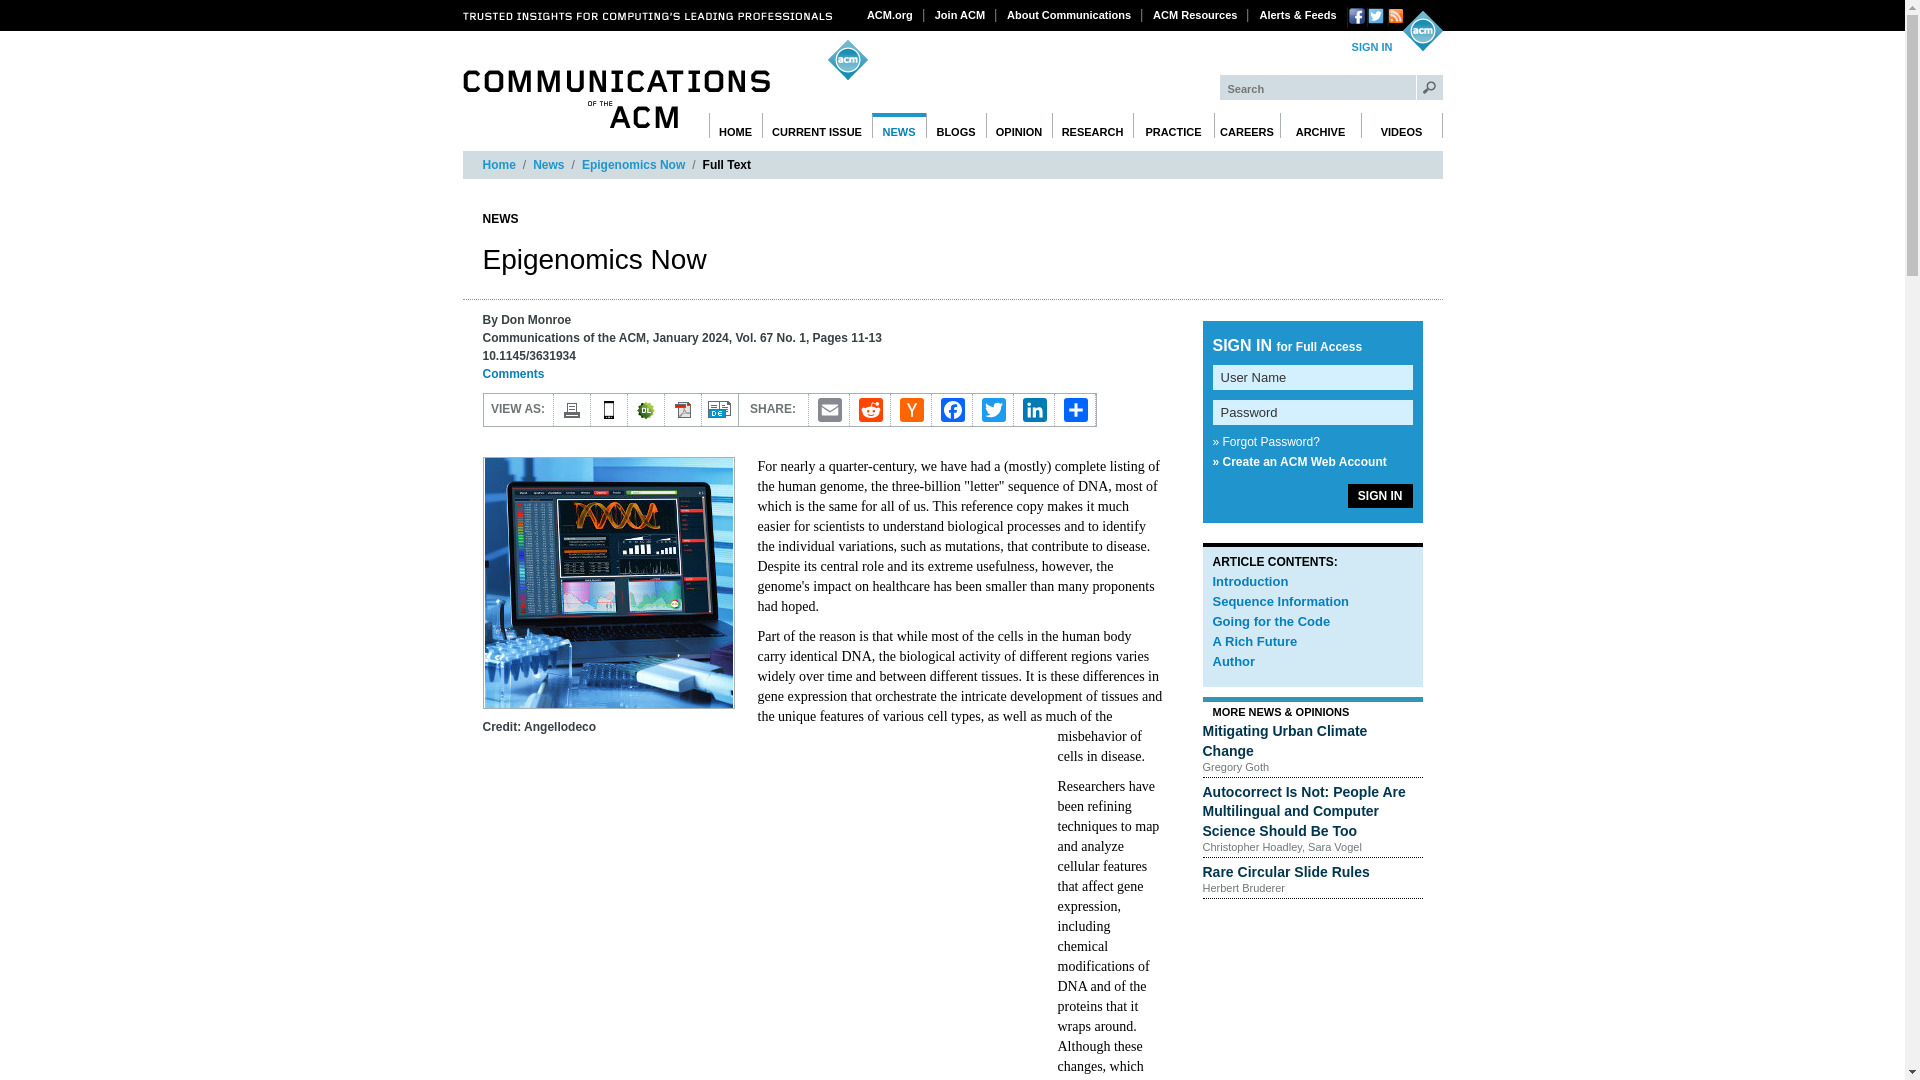 This screenshot has width=1920, height=1080. Describe the element at coordinates (1372, 48) in the screenshot. I see `Login` at that location.